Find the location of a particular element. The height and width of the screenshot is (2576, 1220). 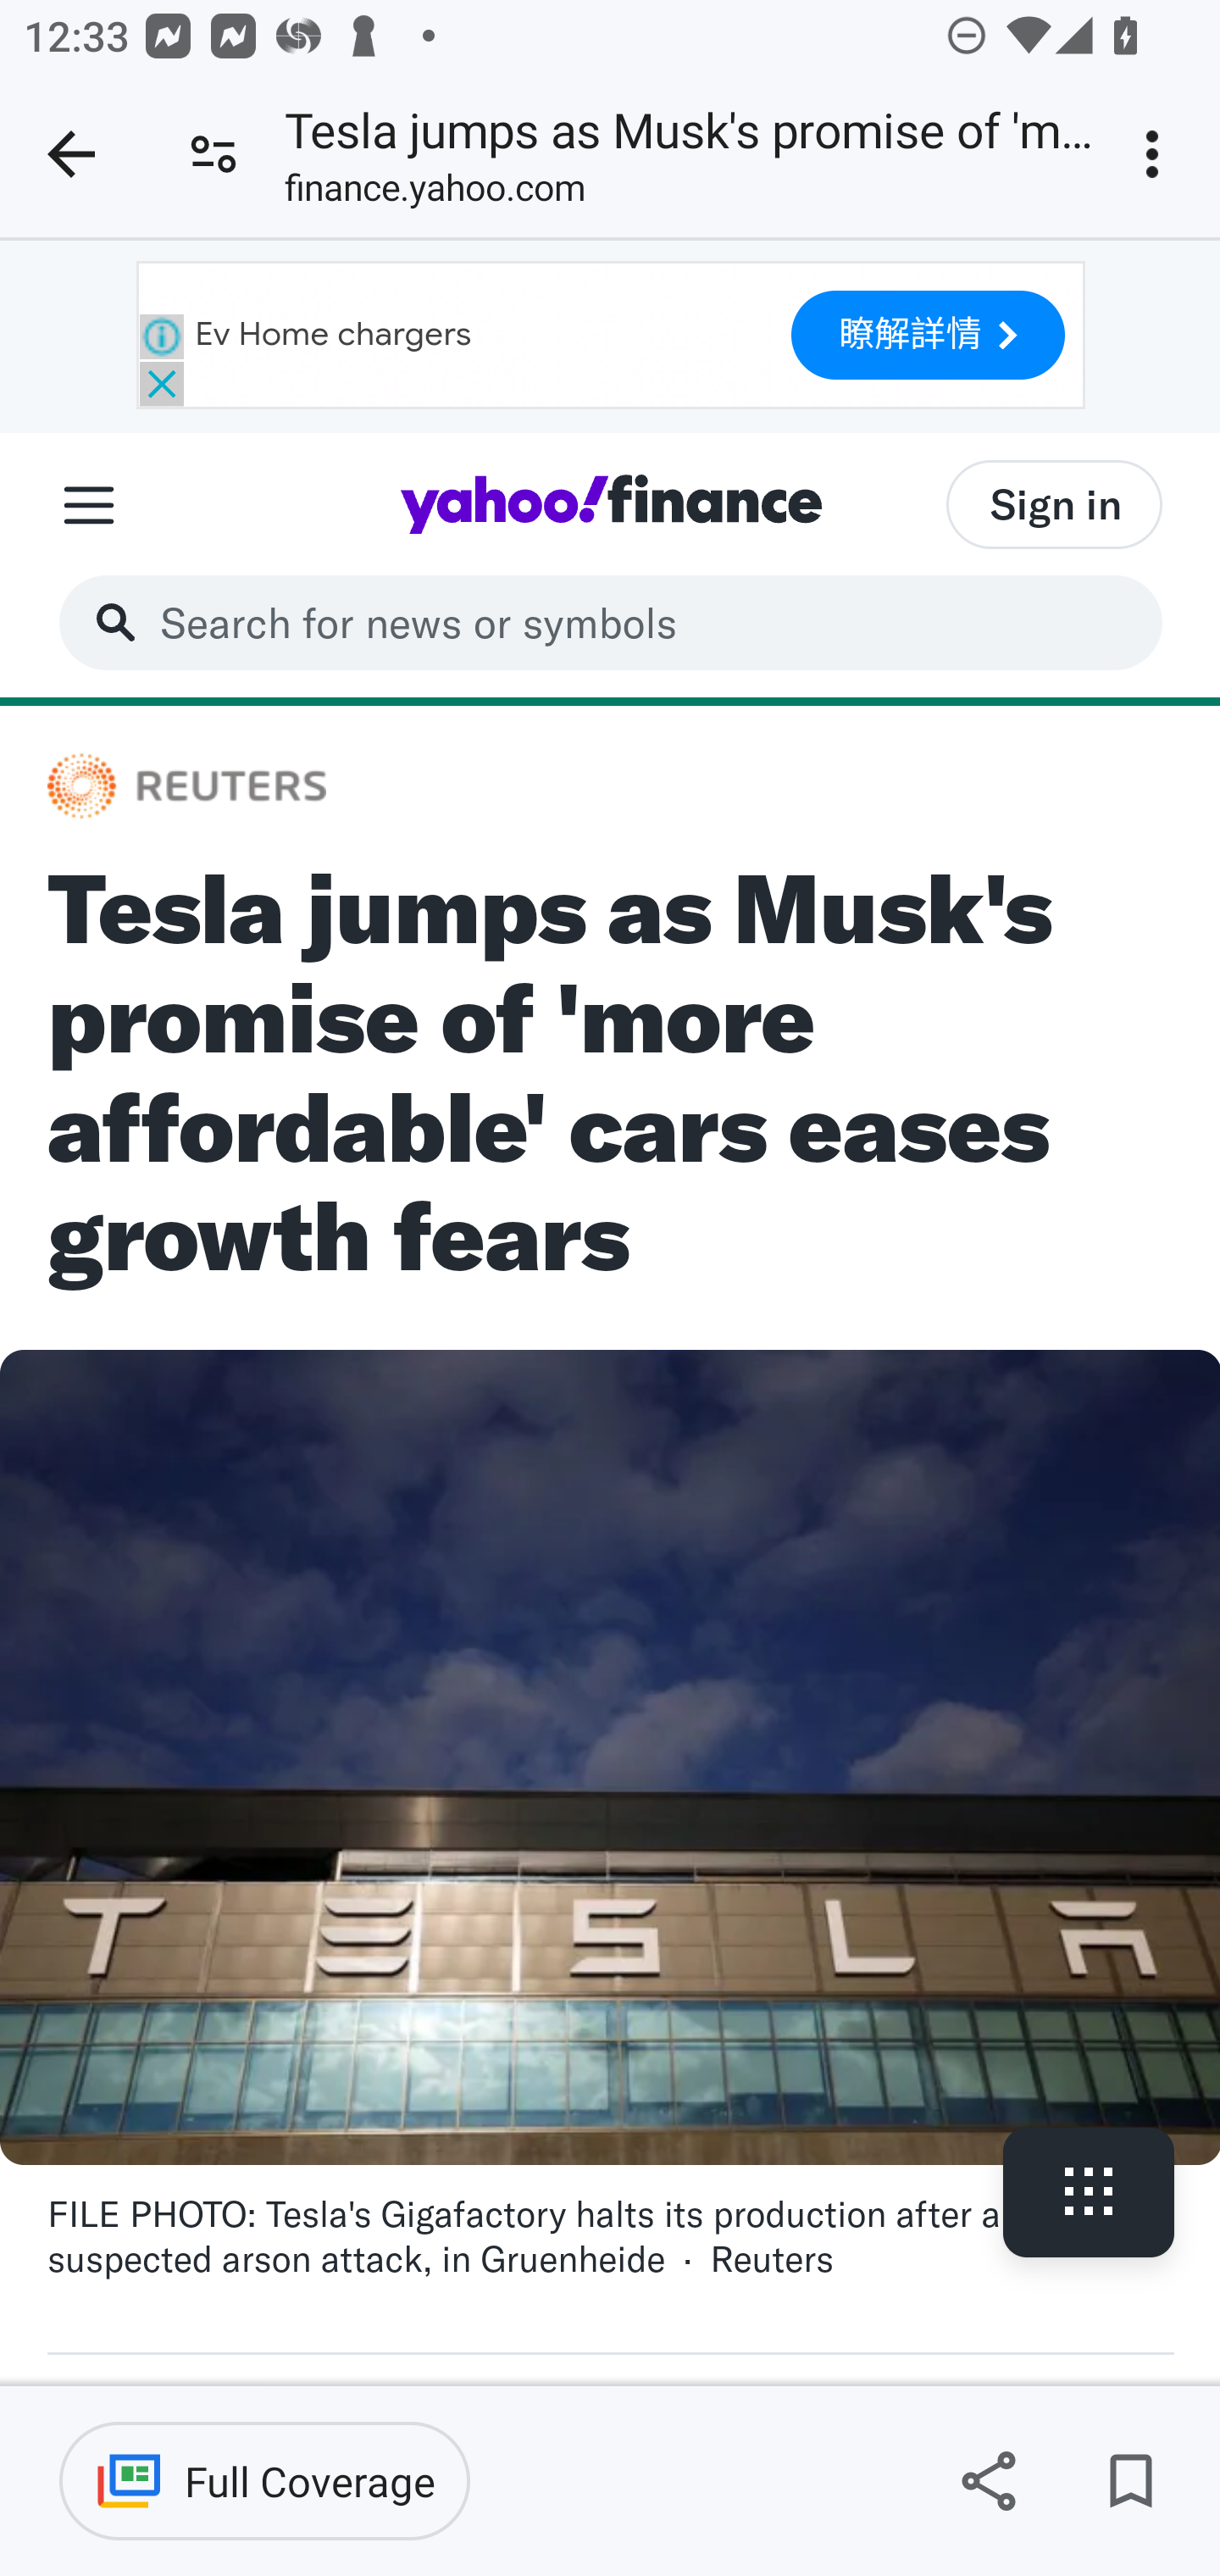

finance.yahoo.com is located at coordinates (435, 194).